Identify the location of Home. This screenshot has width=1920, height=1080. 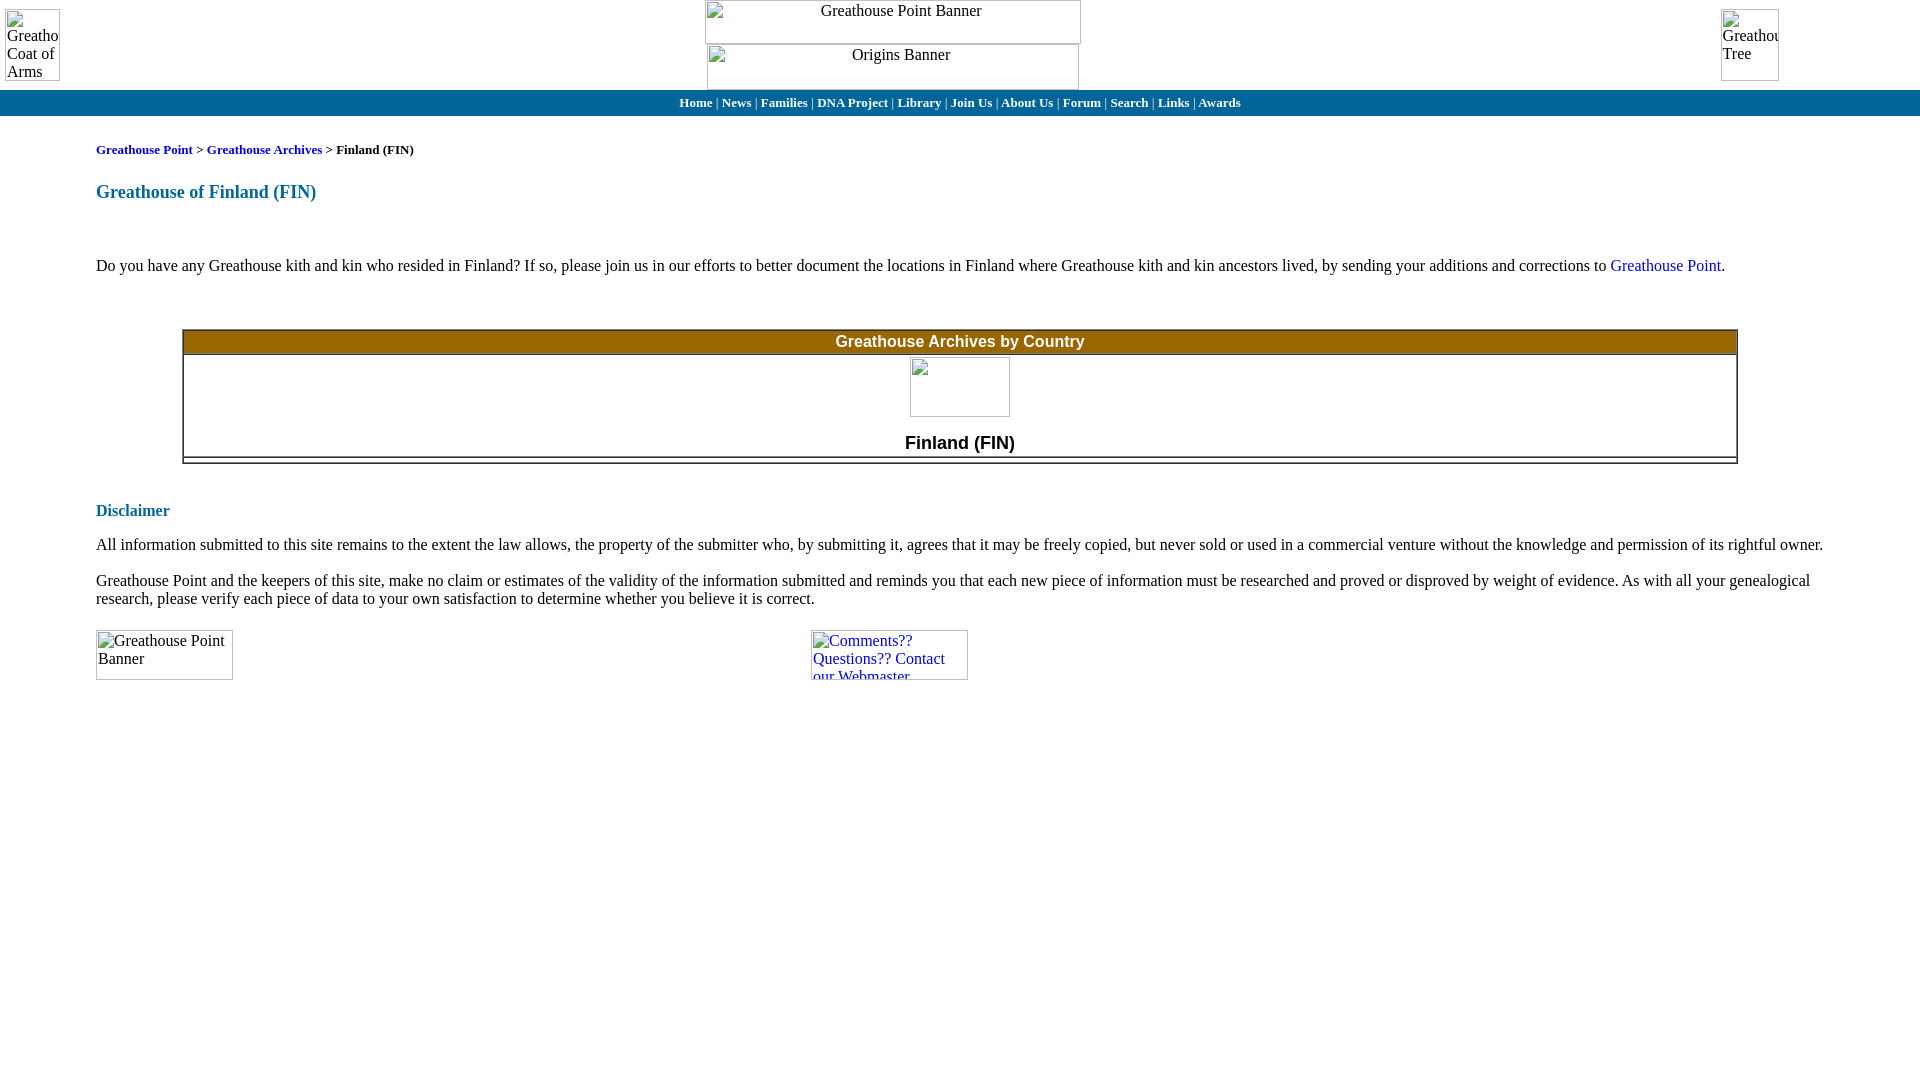
(696, 102).